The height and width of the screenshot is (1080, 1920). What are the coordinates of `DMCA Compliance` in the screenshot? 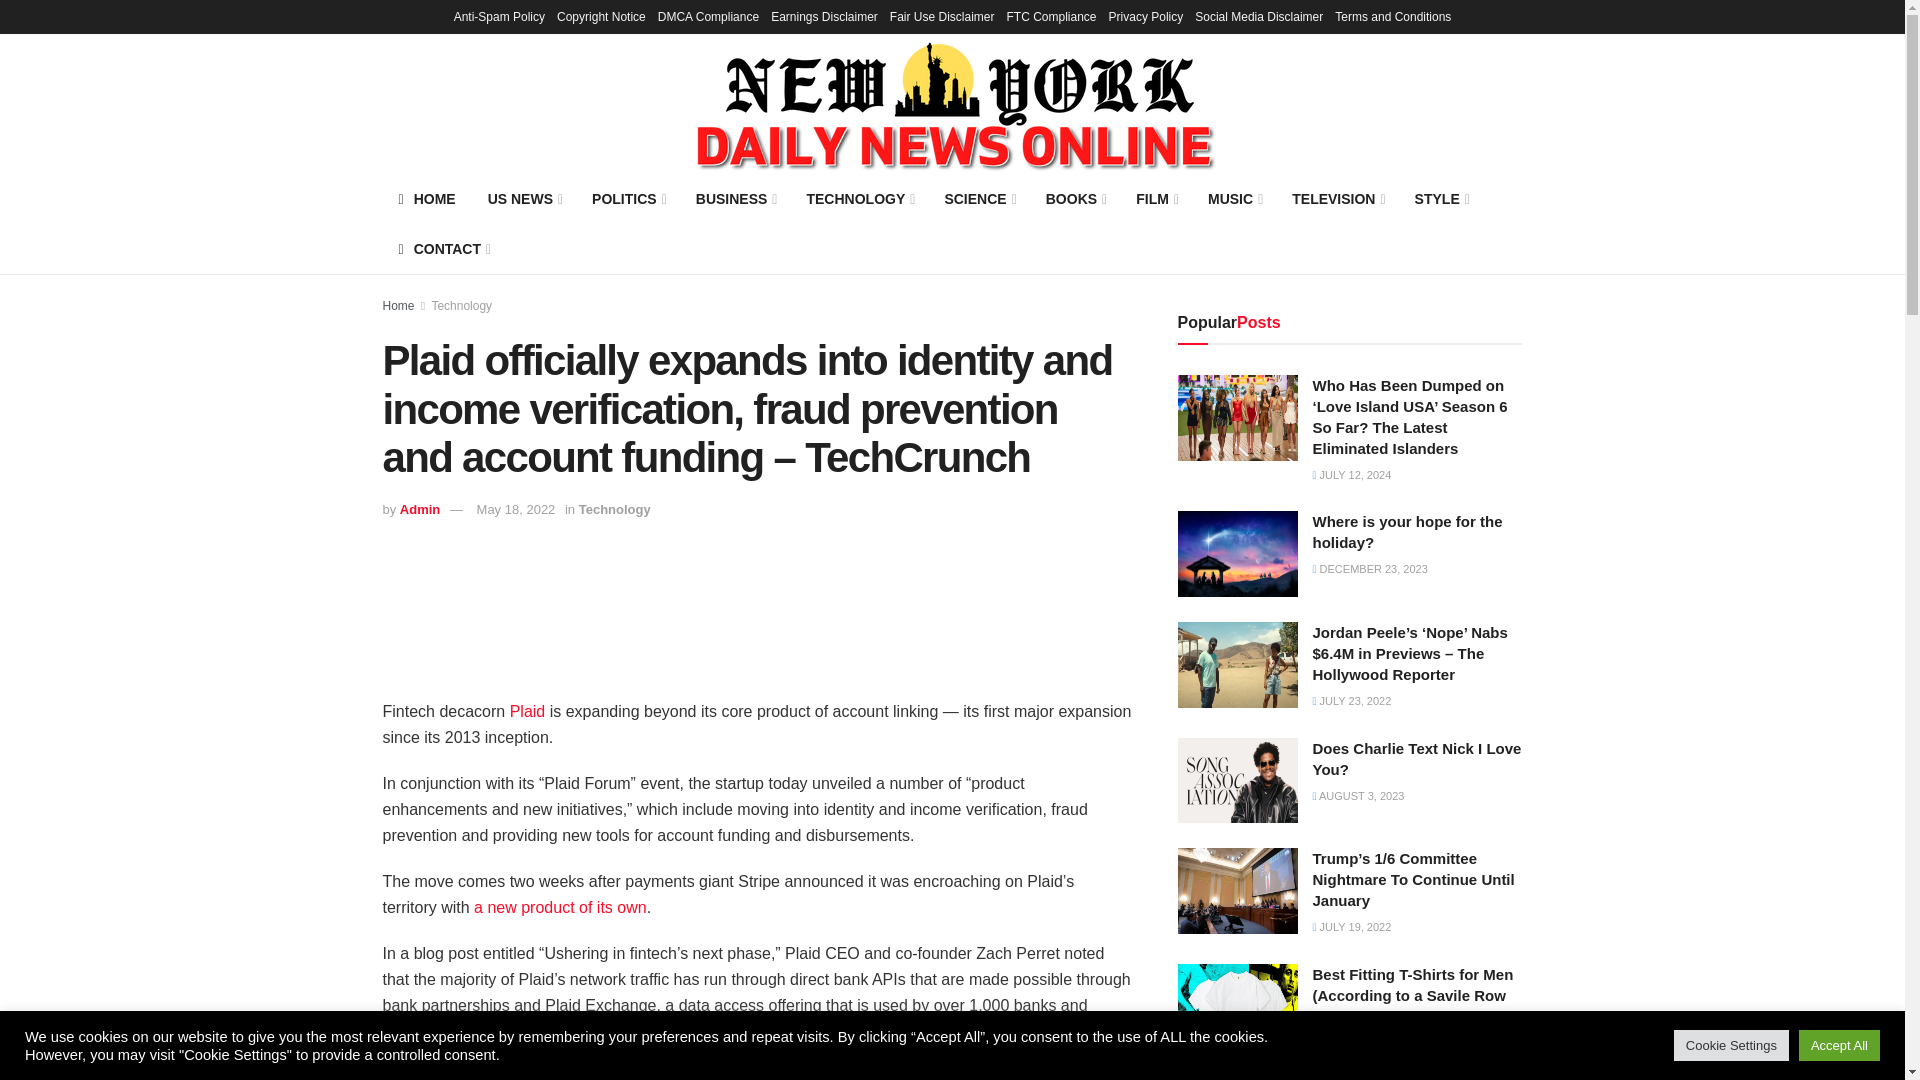 It's located at (708, 16).